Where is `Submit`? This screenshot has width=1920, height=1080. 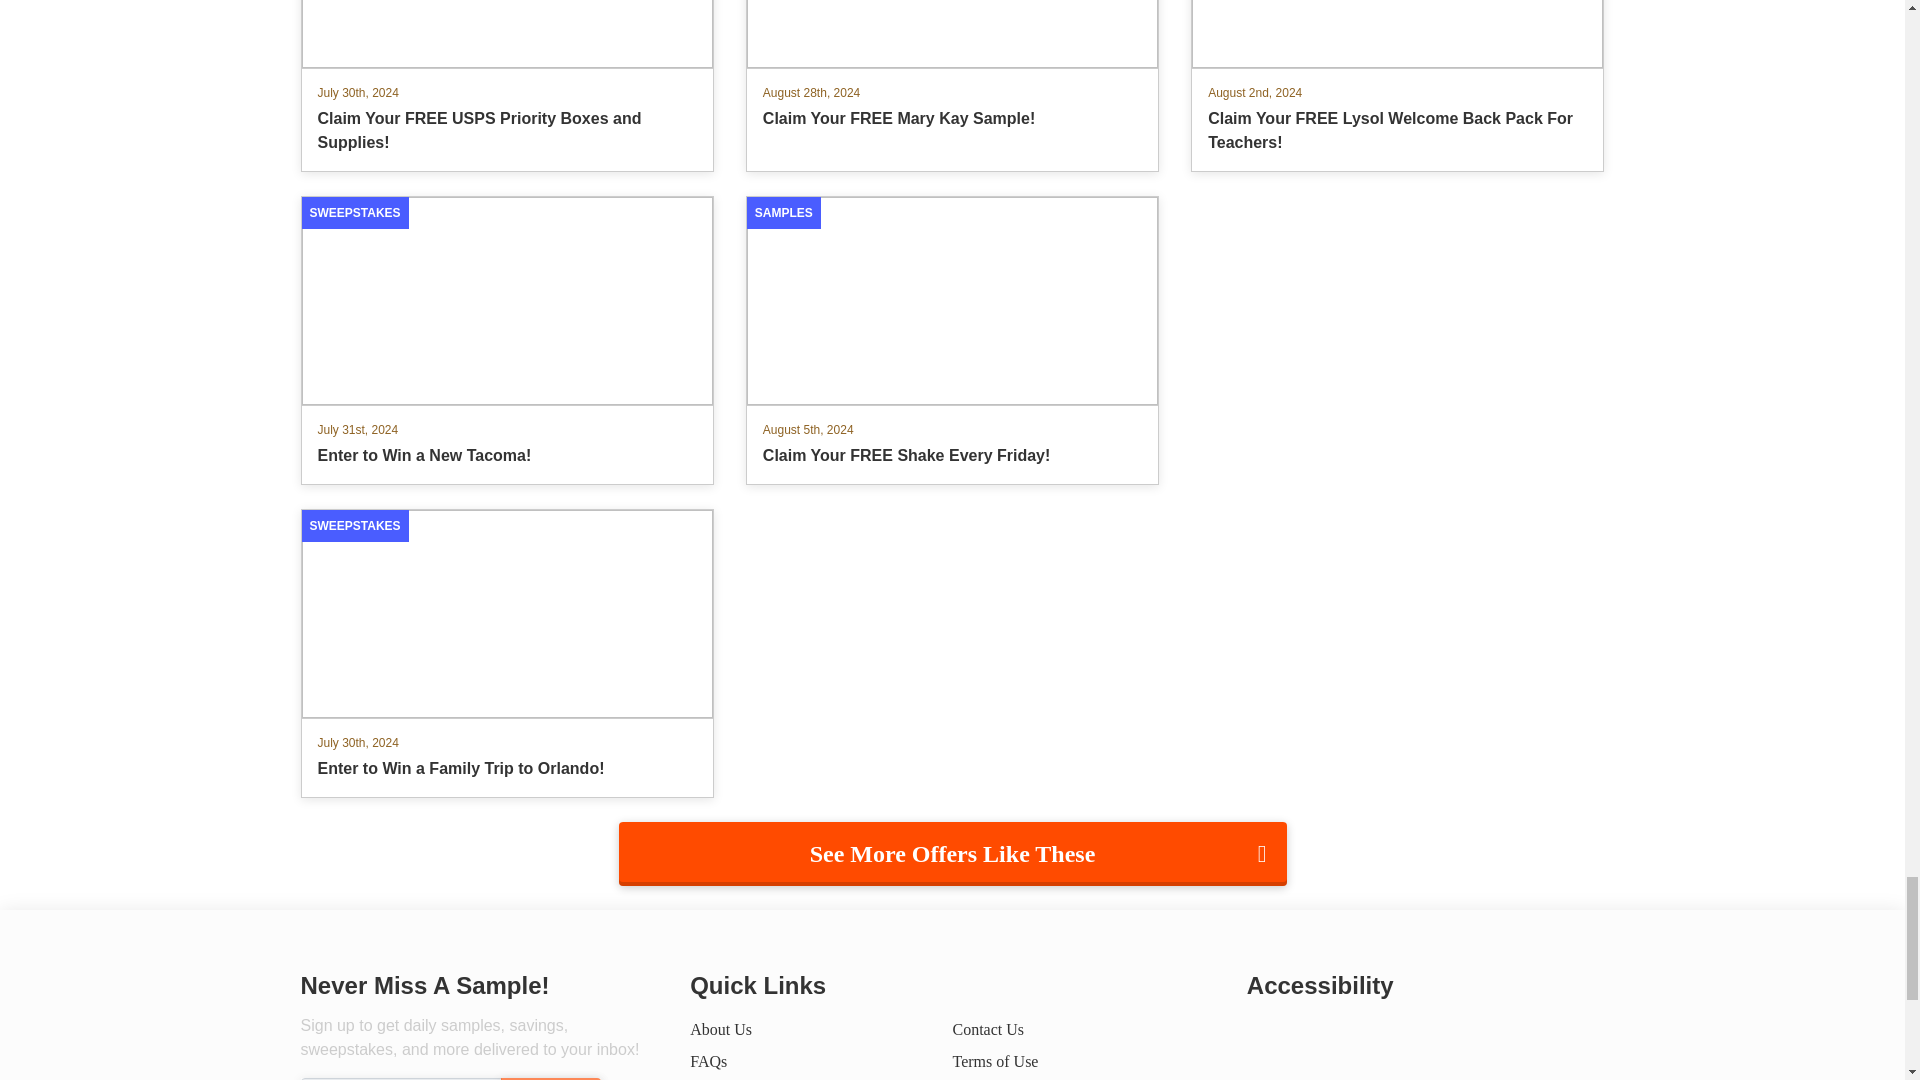 Submit is located at coordinates (952, 853).